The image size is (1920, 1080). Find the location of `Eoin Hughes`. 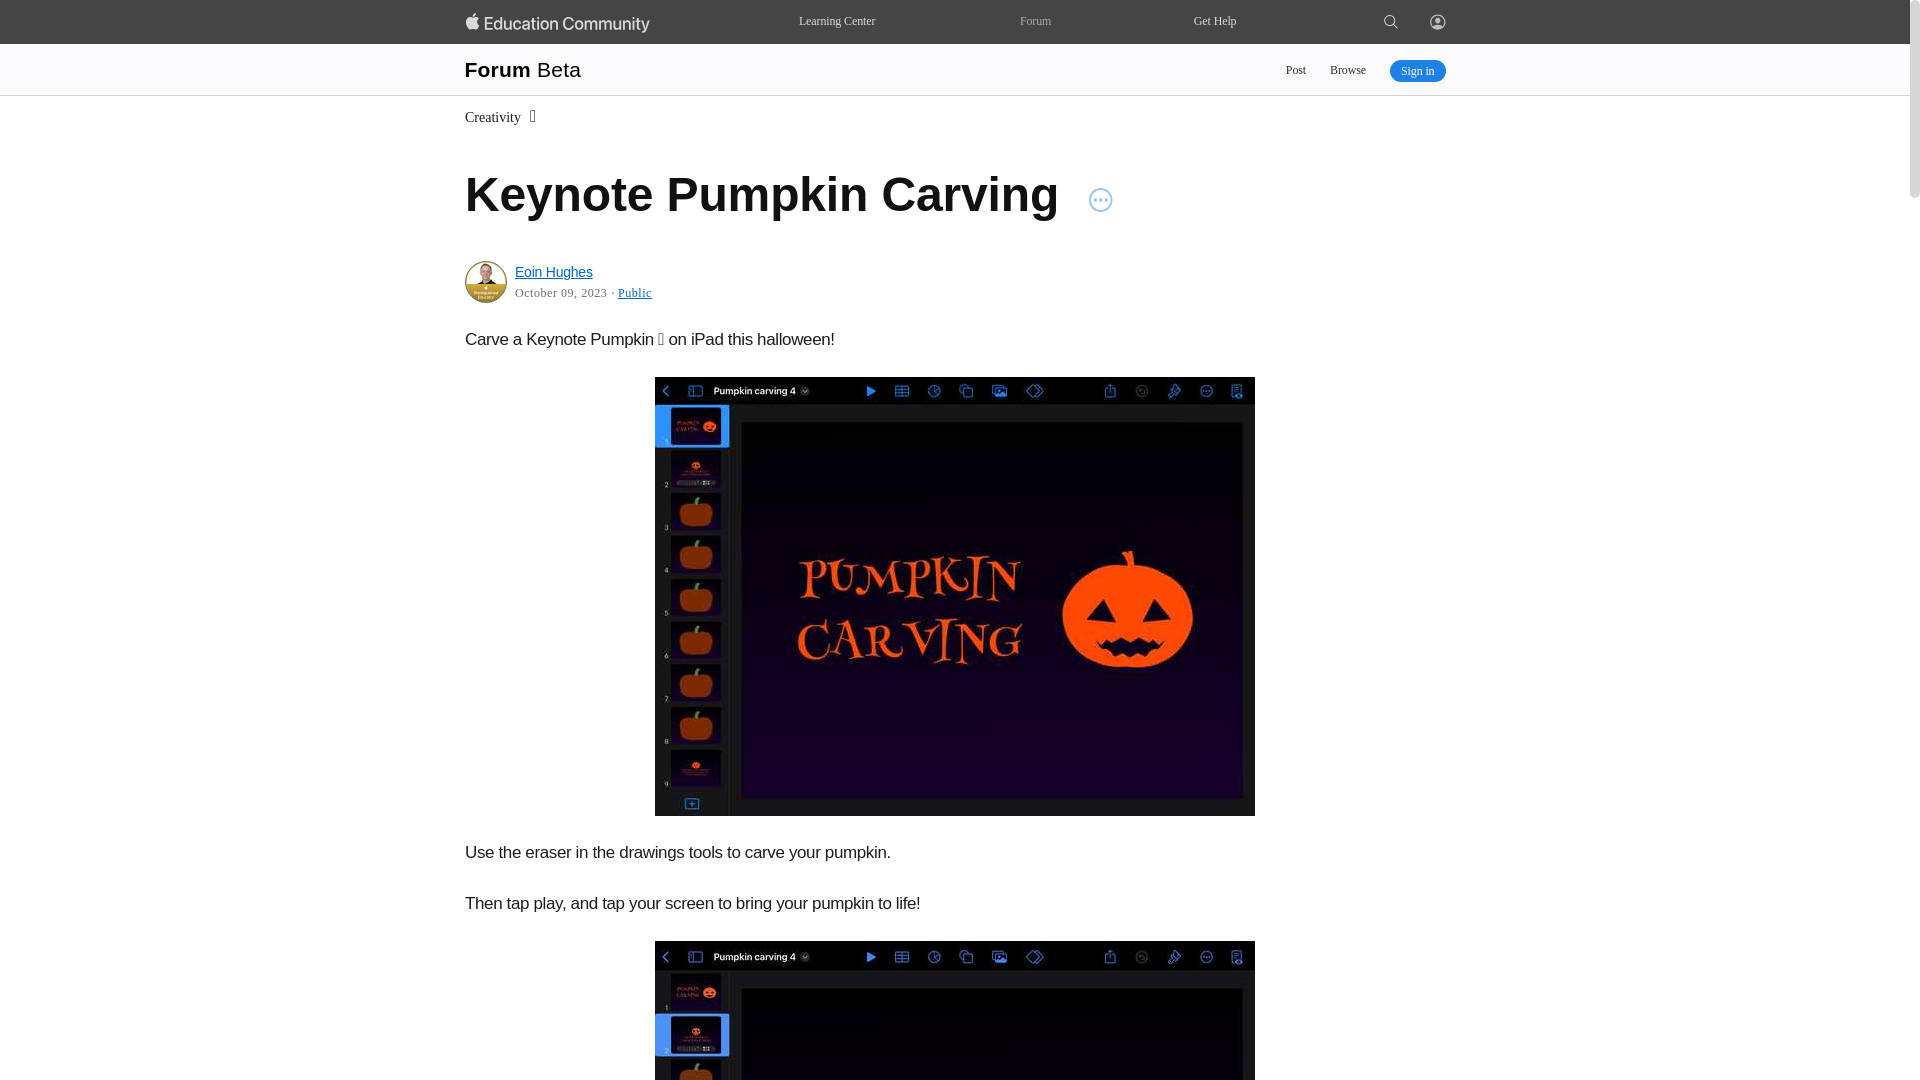

Eoin Hughes is located at coordinates (554, 272).